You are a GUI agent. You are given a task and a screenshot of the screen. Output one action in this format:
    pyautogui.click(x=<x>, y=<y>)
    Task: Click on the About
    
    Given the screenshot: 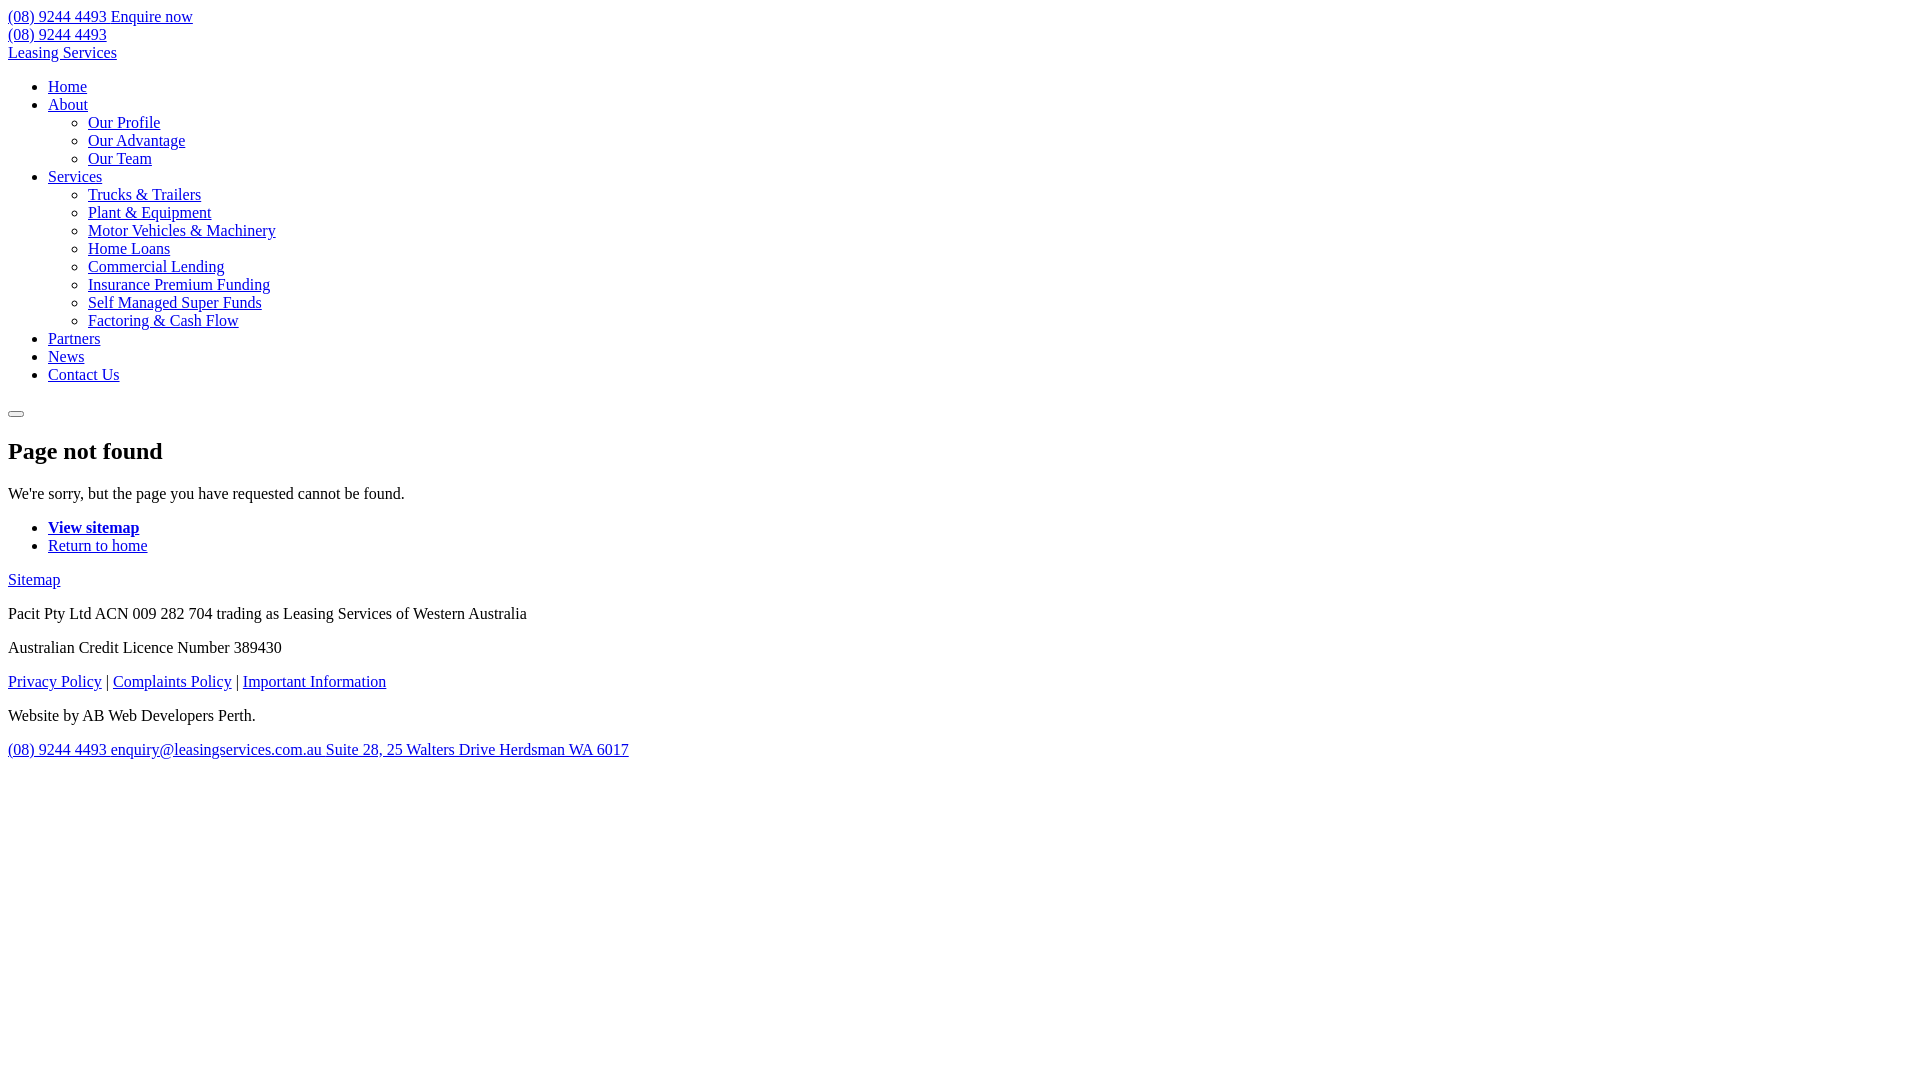 What is the action you would take?
    pyautogui.click(x=68, y=104)
    